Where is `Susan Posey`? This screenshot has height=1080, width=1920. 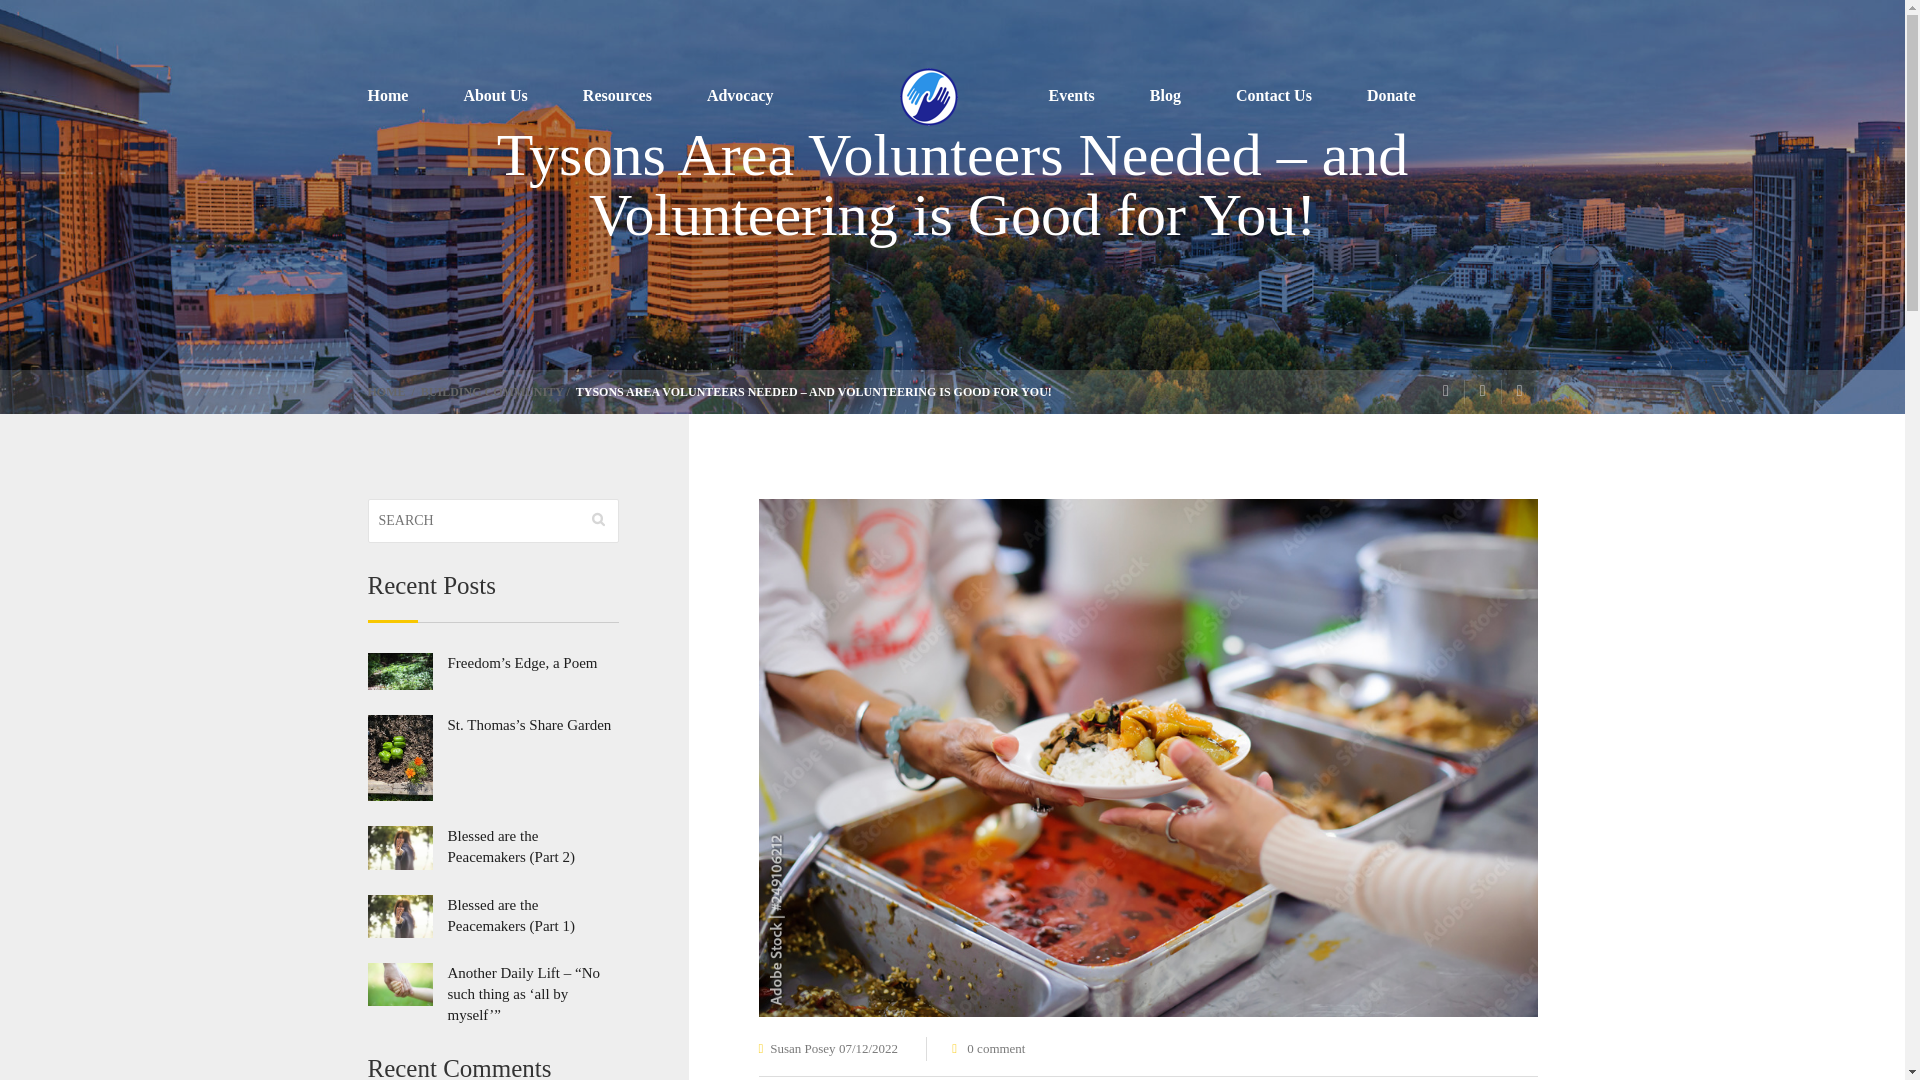 Susan Posey is located at coordinates (802, 1048).